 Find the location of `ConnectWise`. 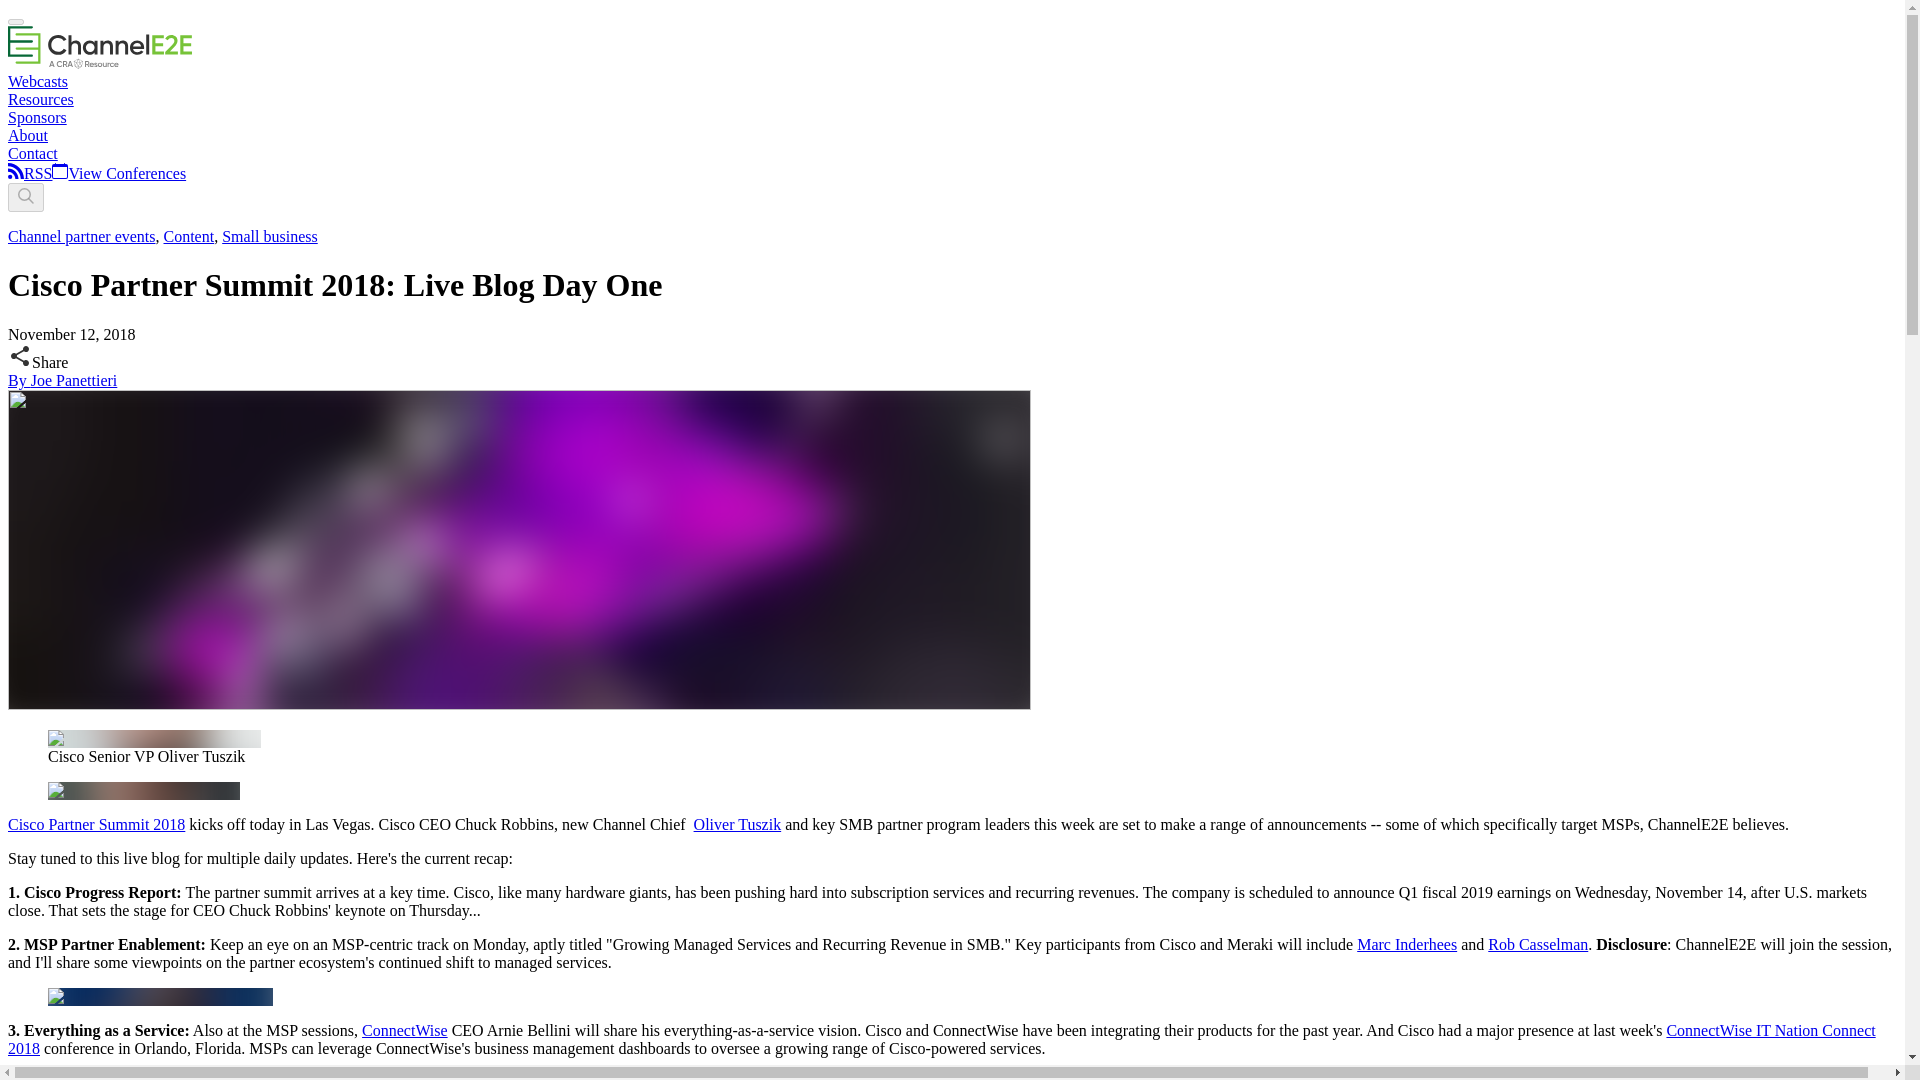

ConnectWise is located at coordinates (404, 1030).